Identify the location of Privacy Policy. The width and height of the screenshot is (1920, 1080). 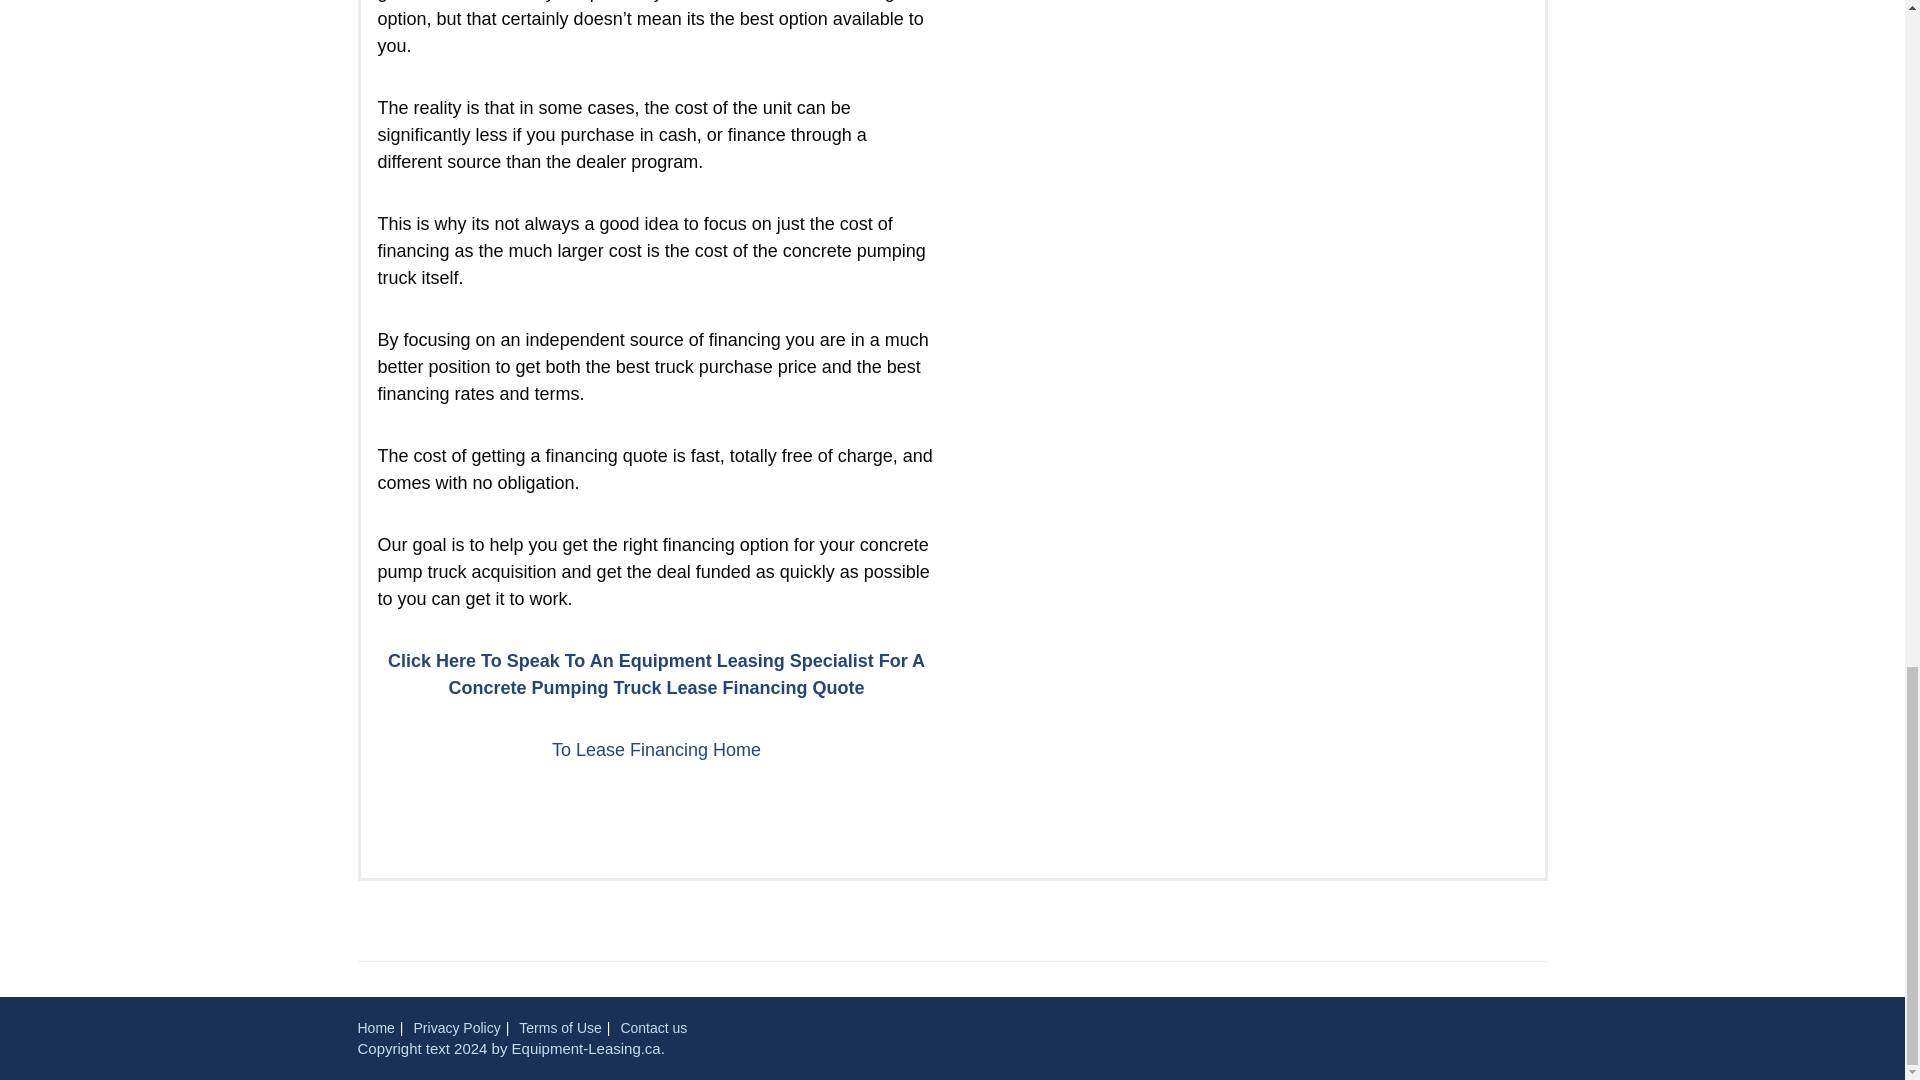
(458, 1027).